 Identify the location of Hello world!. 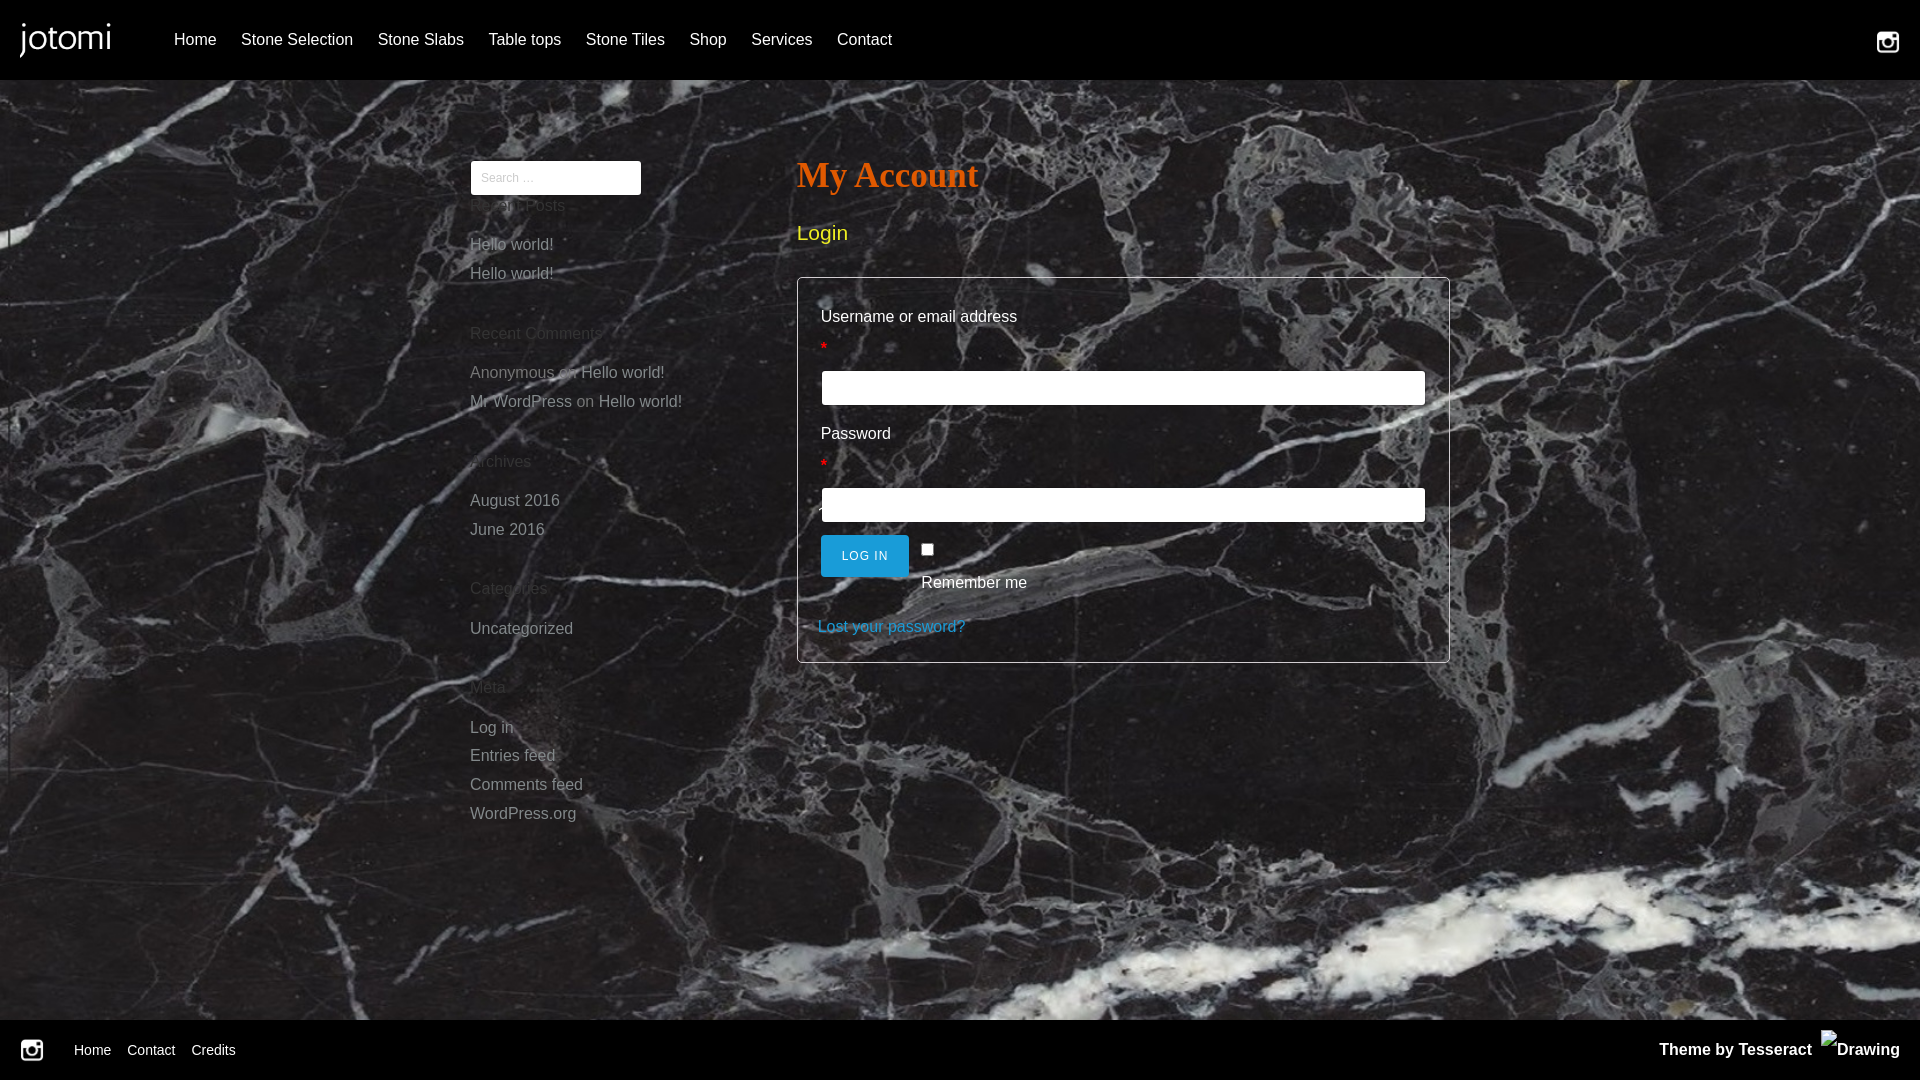
(512, 274).